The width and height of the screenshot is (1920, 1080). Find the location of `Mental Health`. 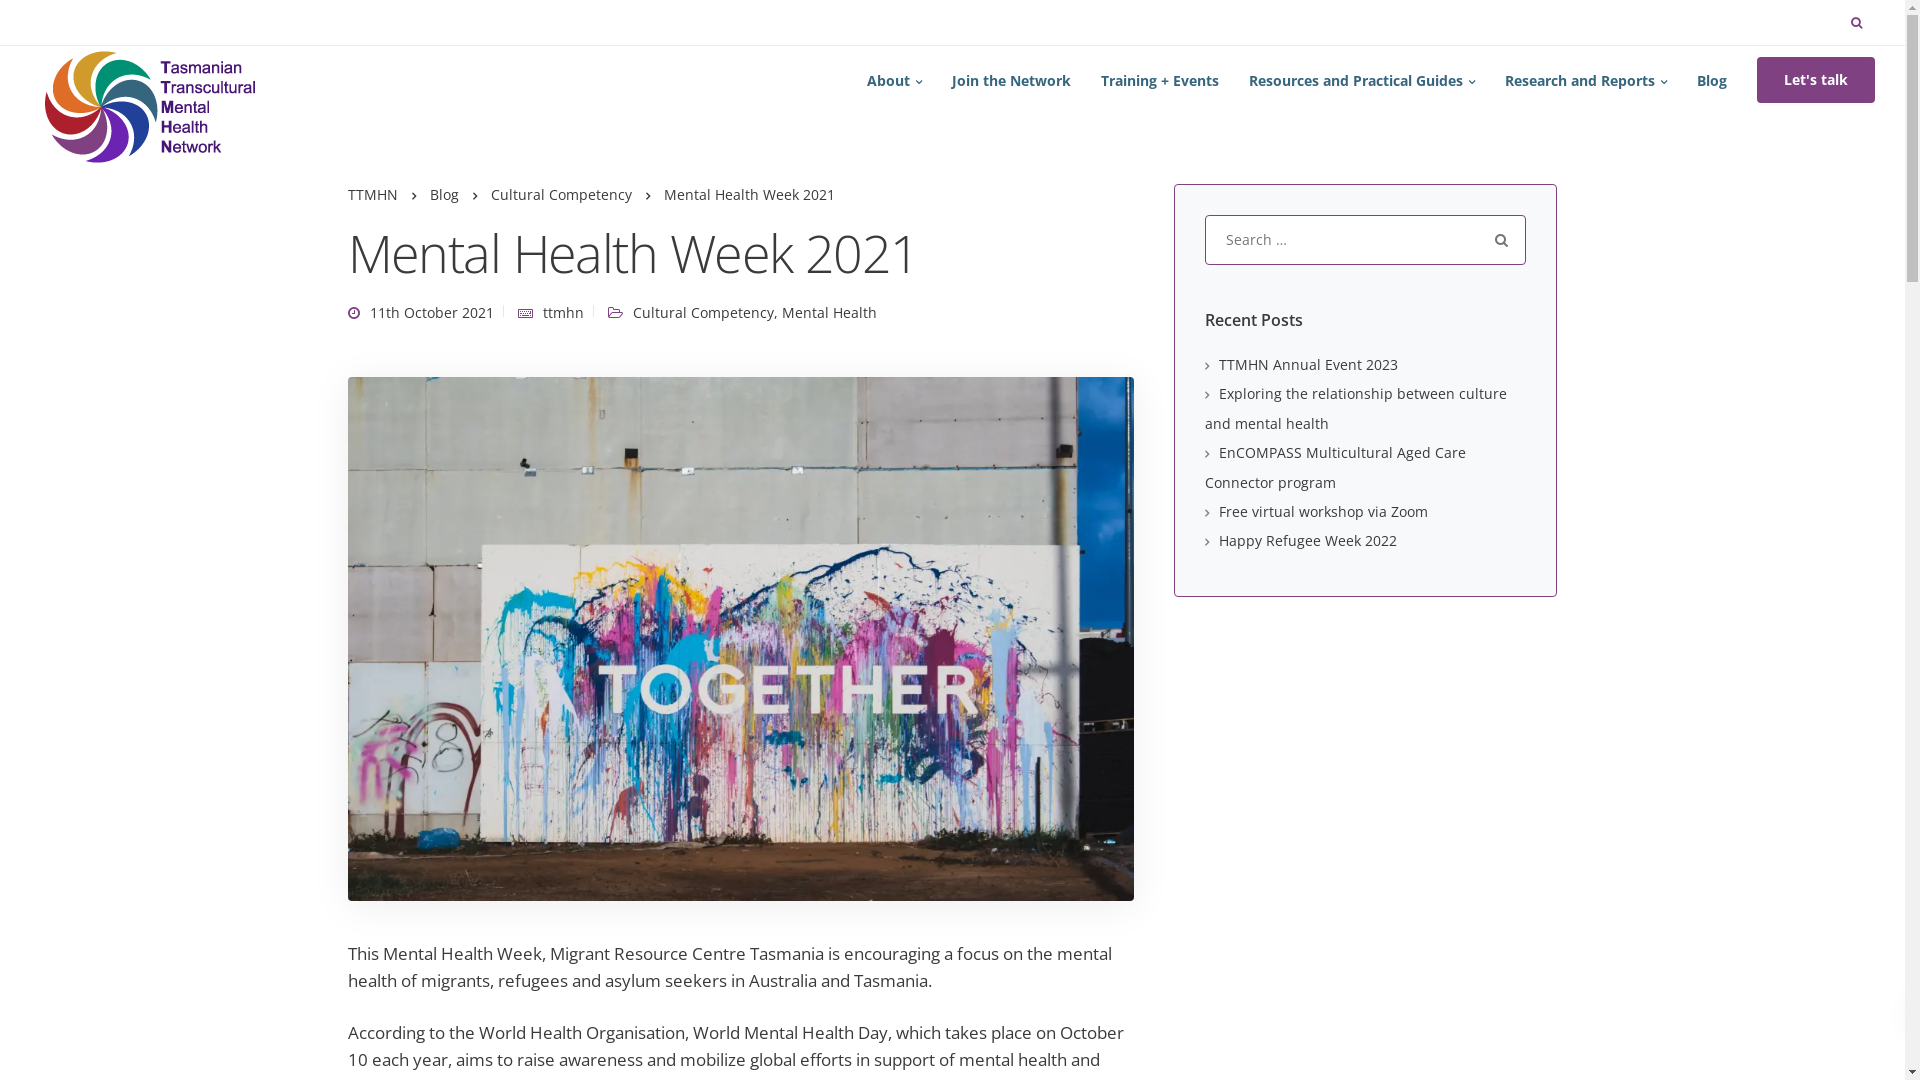

Mental Health is located at coordinates (830, 312).